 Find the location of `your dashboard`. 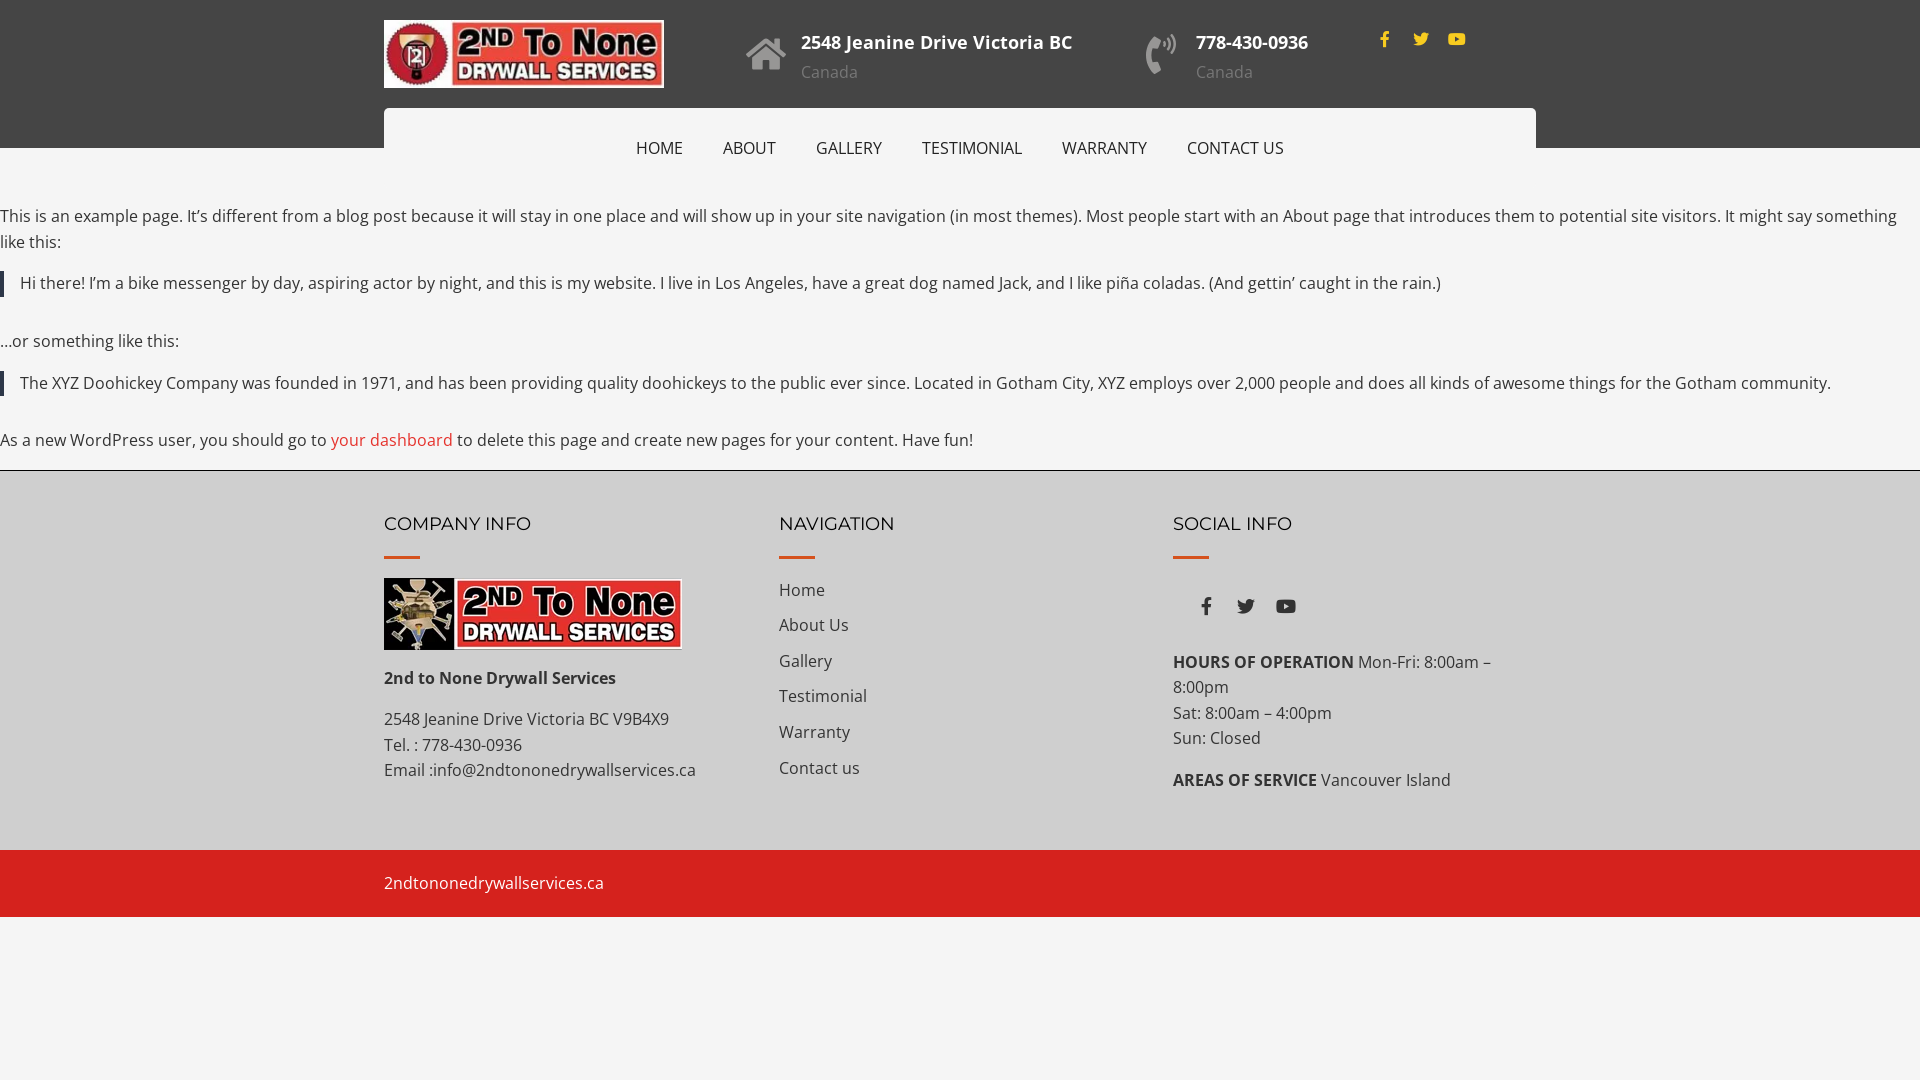

your dashboard is located at coordinates (392, 440).